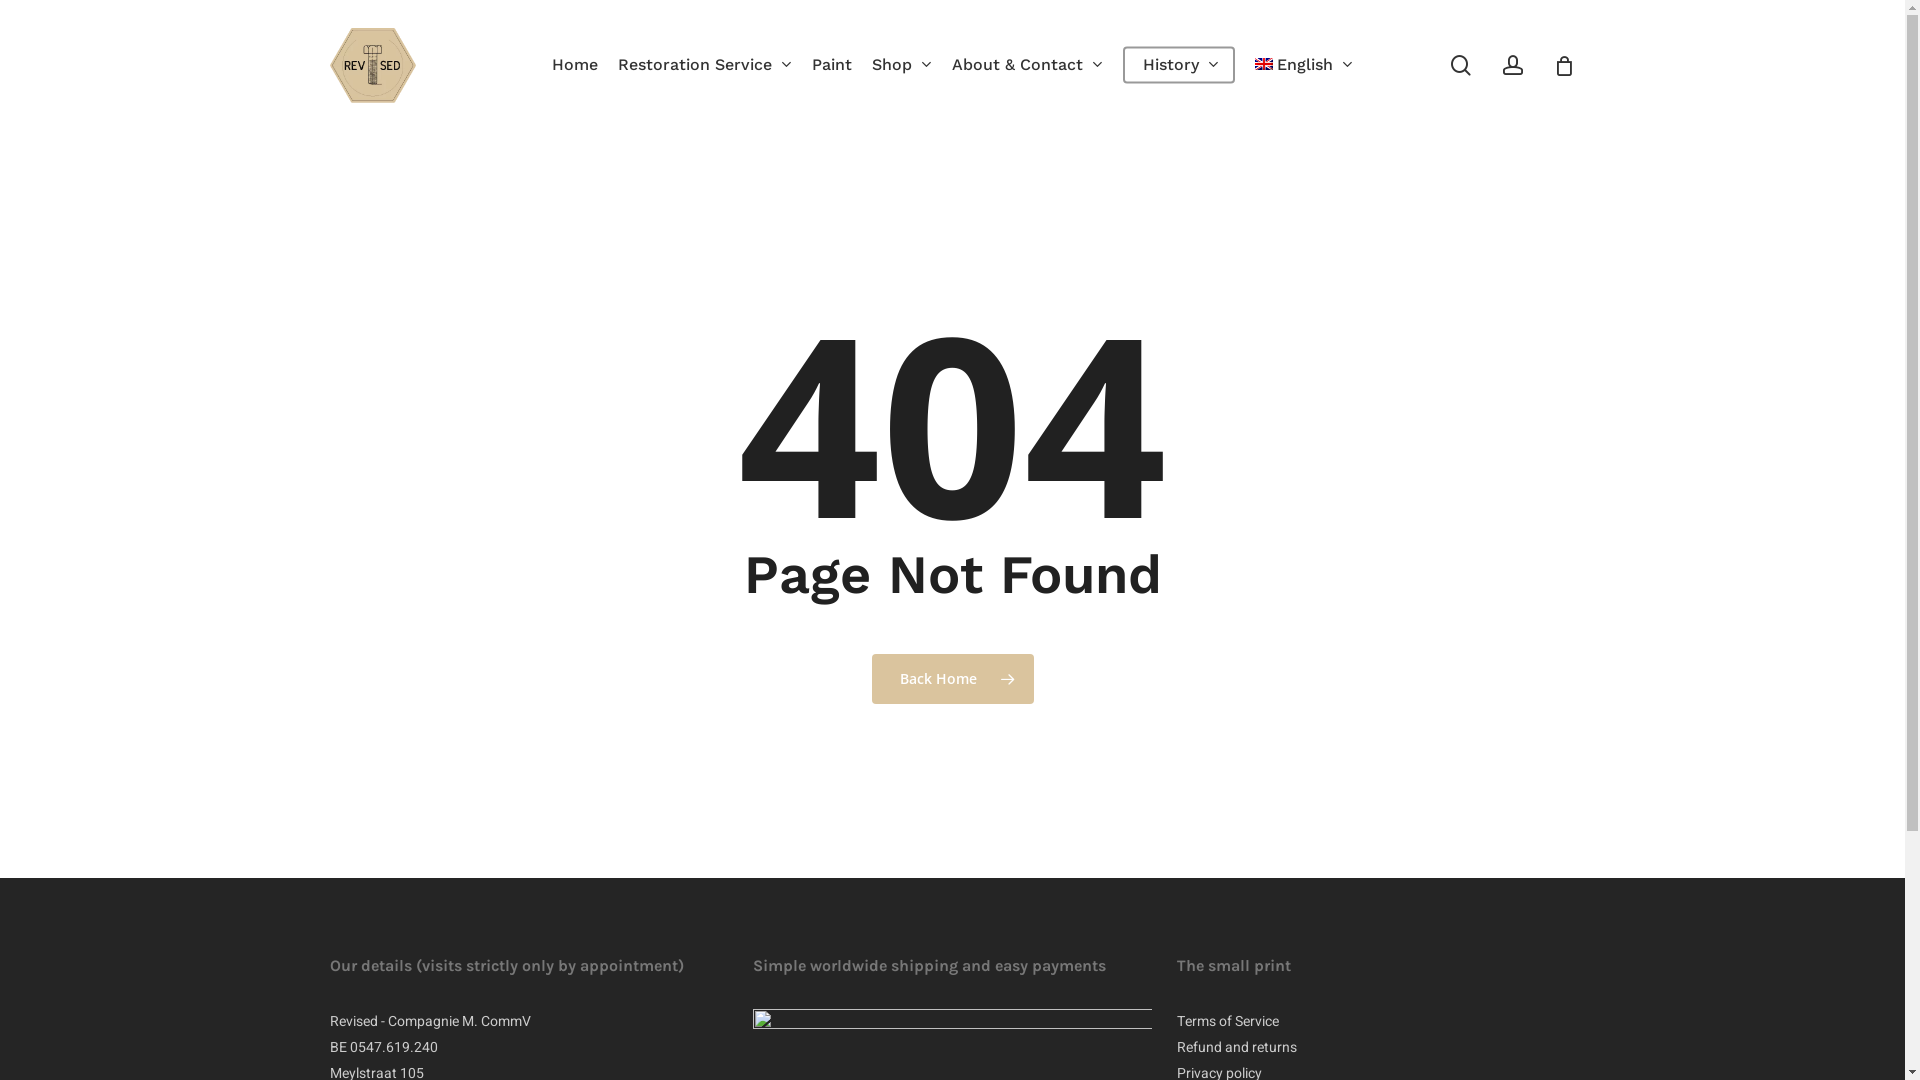 The width and height of the screenshot is (1920, 1080). I want to click on Home, so click(575, 65).